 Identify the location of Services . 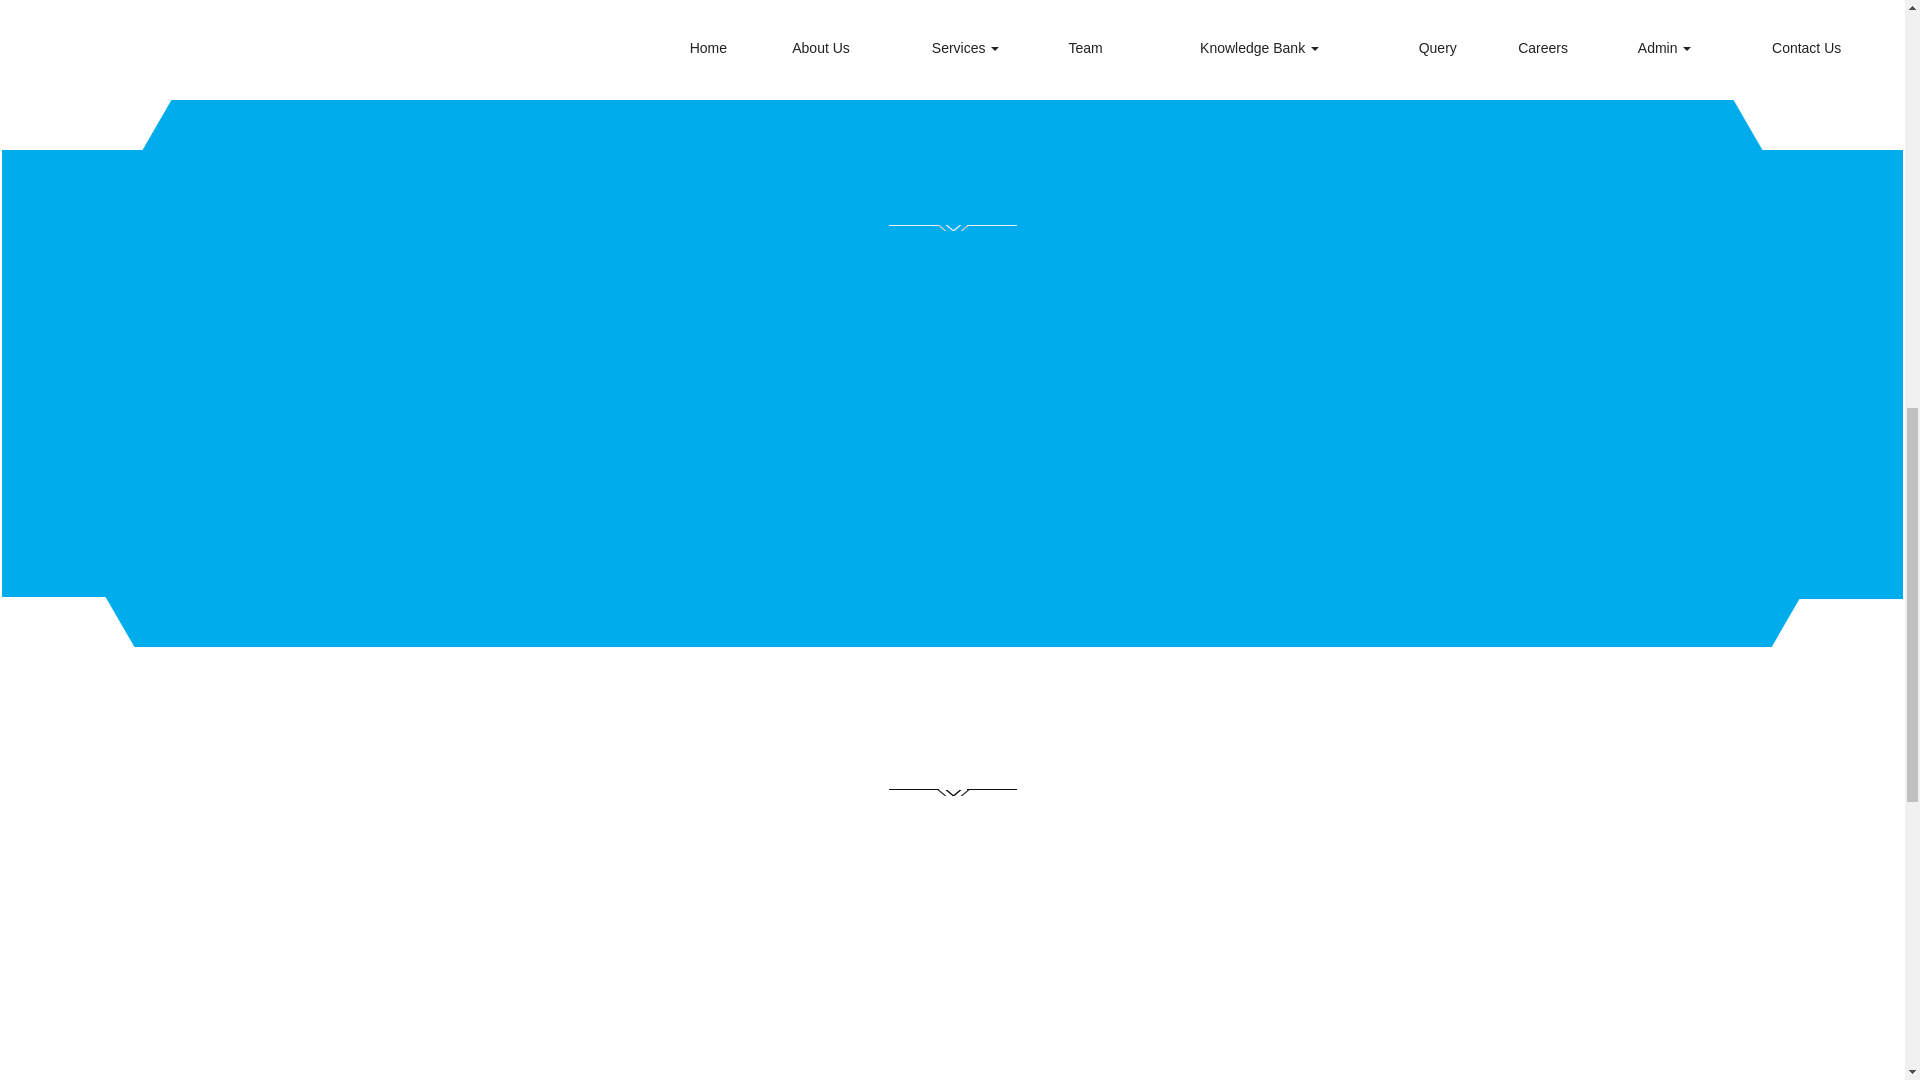
(964, 48).